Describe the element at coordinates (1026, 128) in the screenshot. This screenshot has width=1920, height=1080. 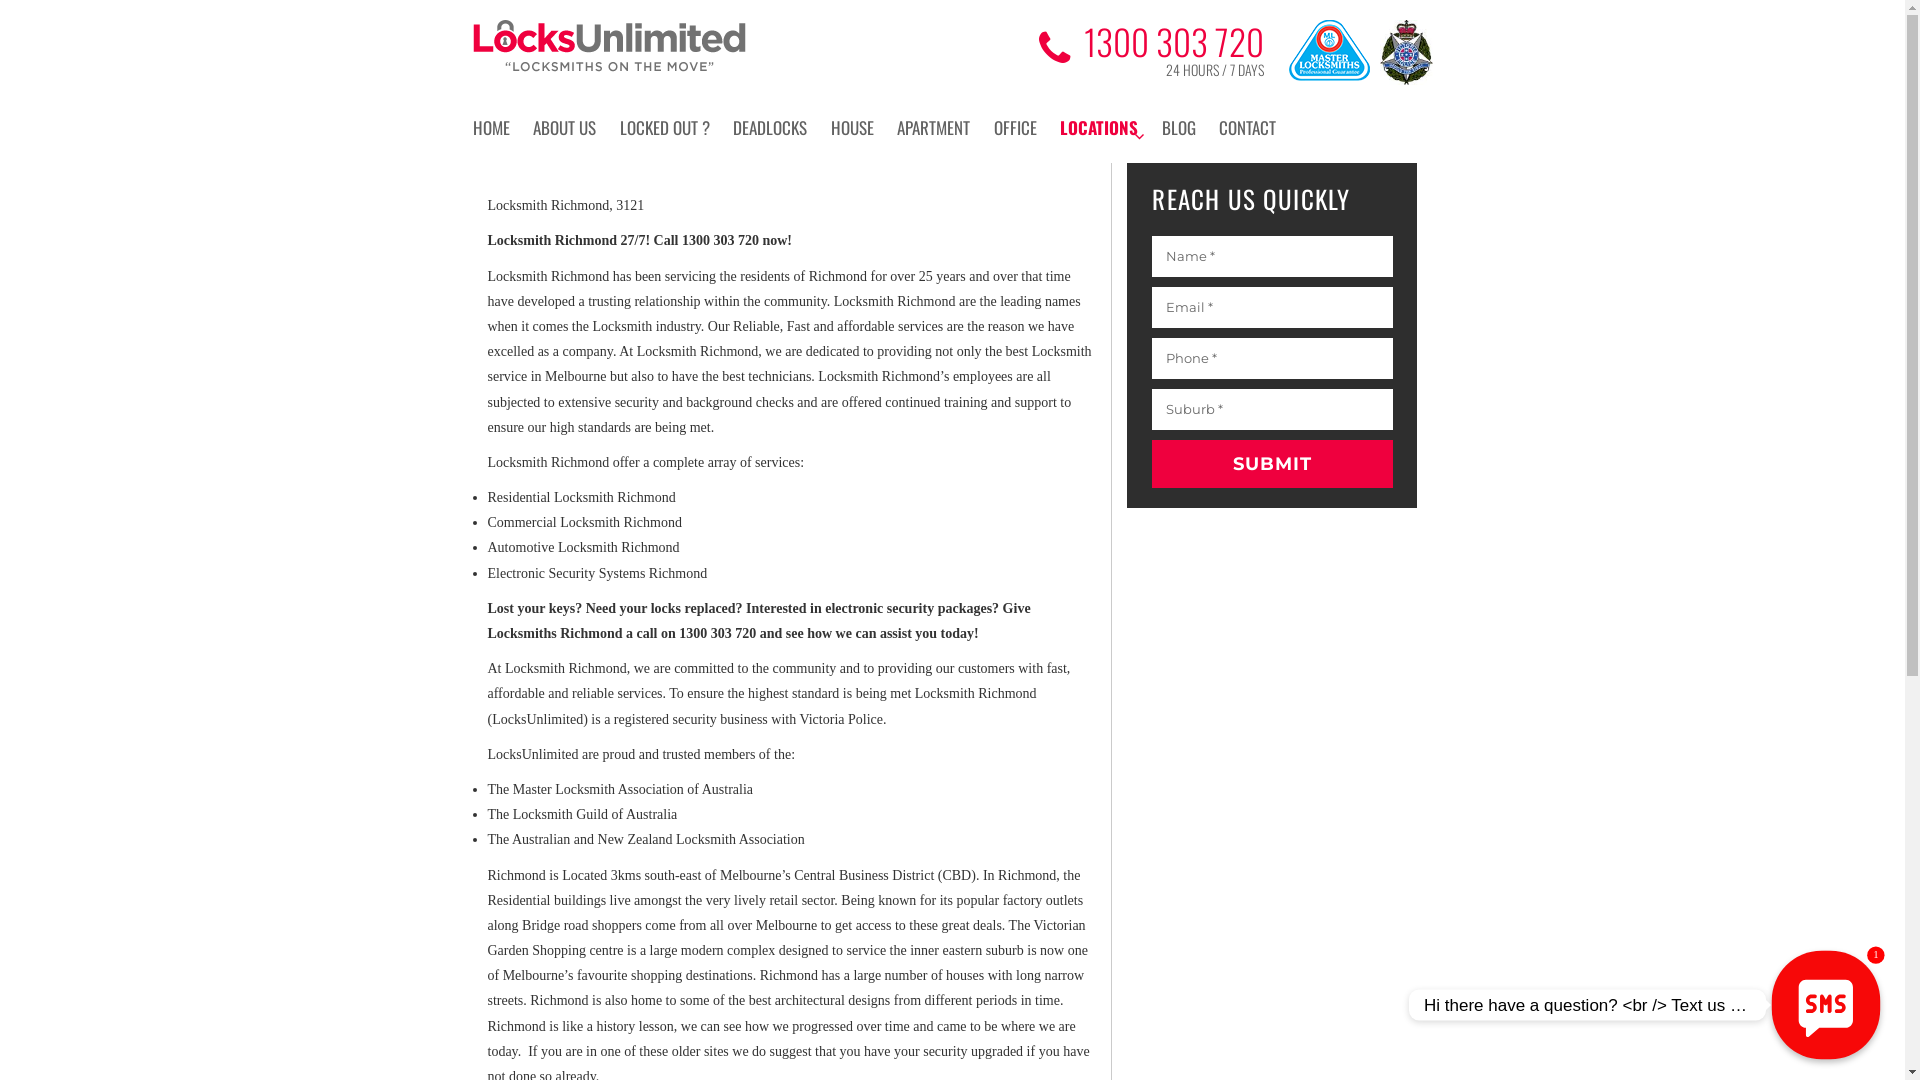
I see `OFFICE` at that location.